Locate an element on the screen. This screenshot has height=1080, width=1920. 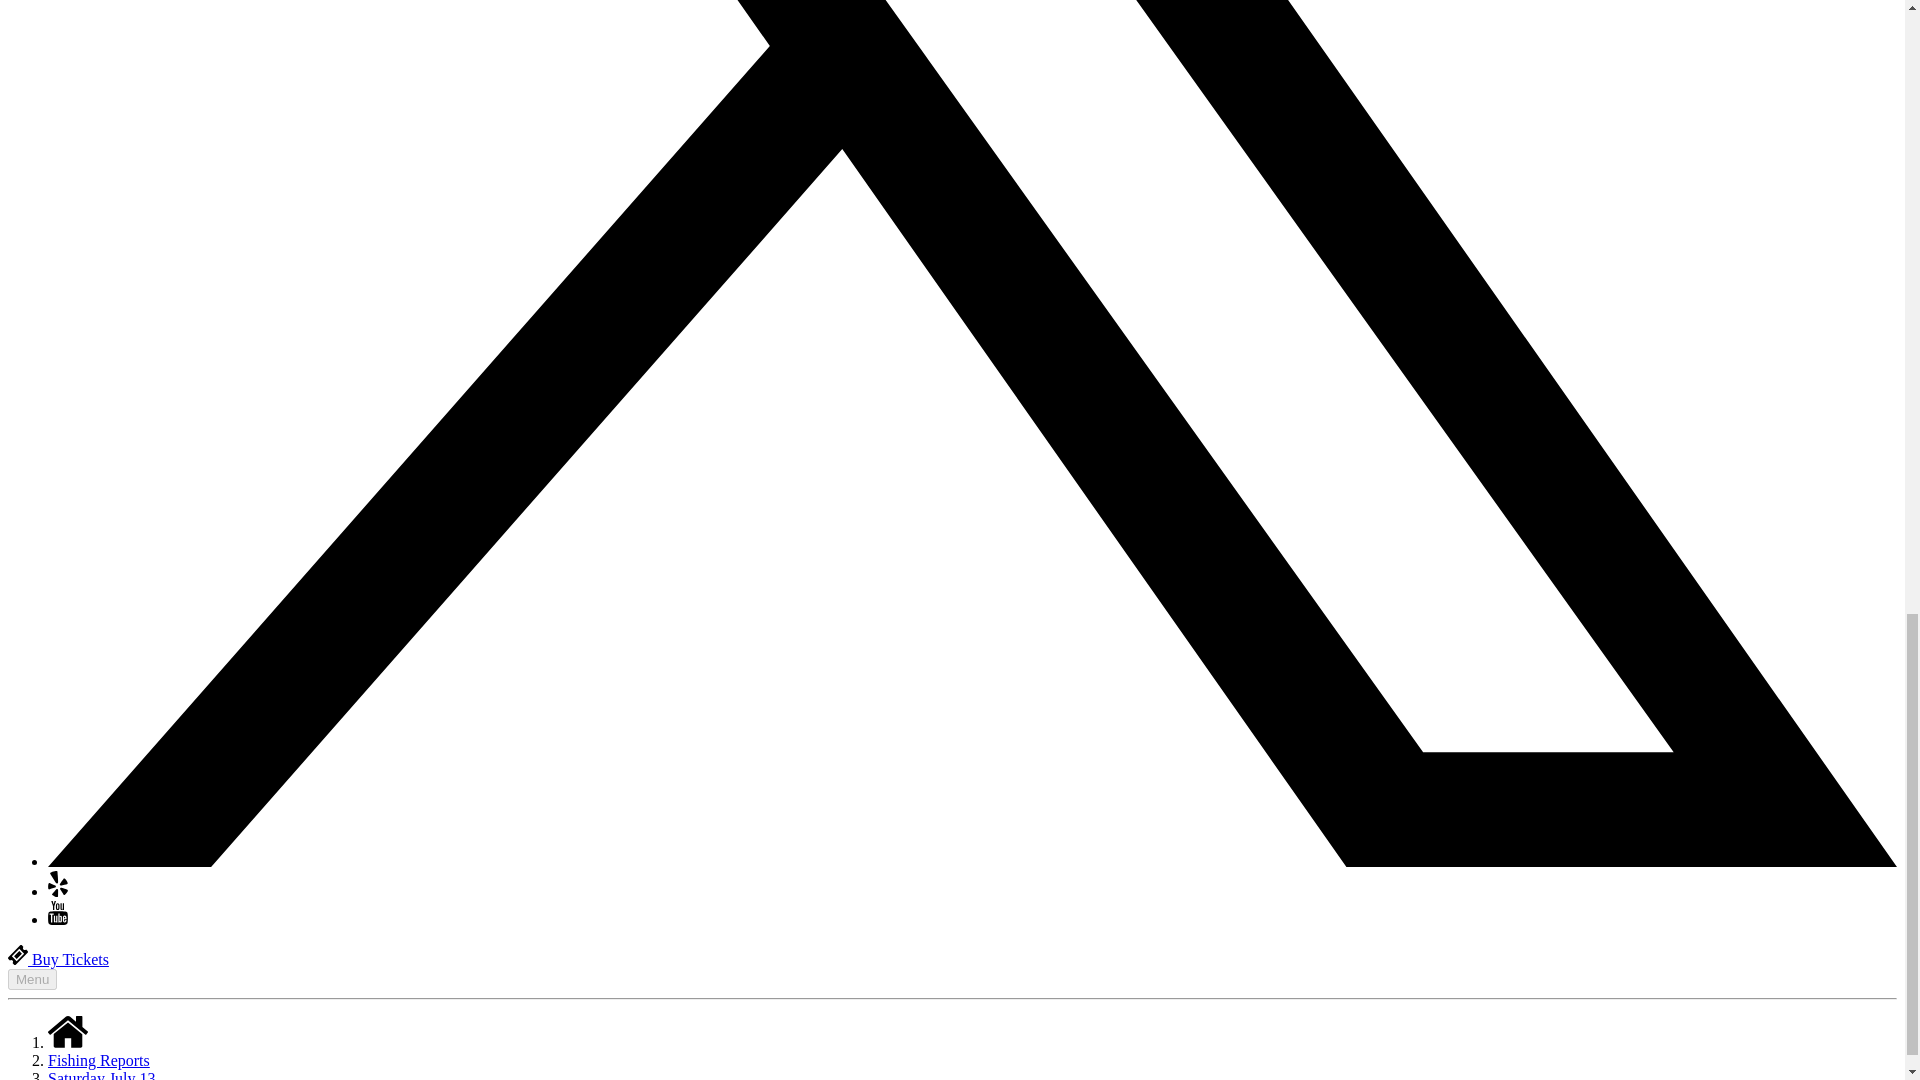
Ticket Buy Tickets is located at coordinates (58, 959).